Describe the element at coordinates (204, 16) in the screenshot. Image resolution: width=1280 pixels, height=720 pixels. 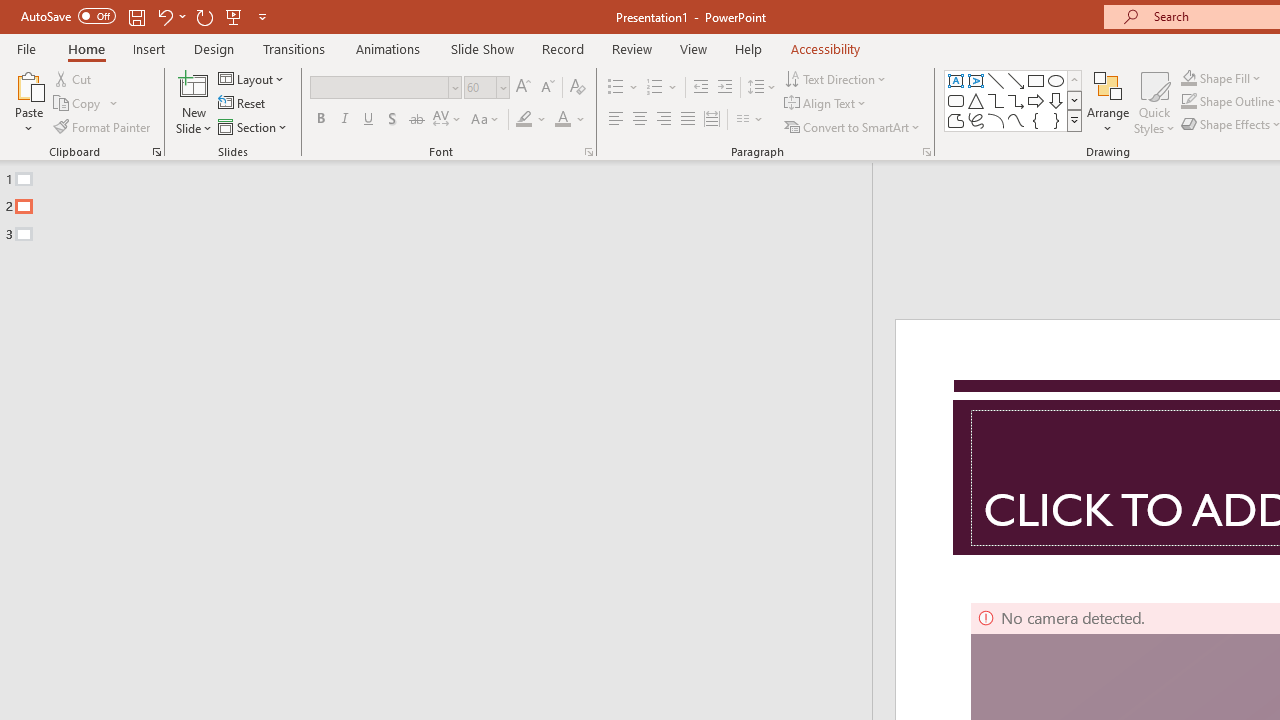
I see `Redo` at that location.